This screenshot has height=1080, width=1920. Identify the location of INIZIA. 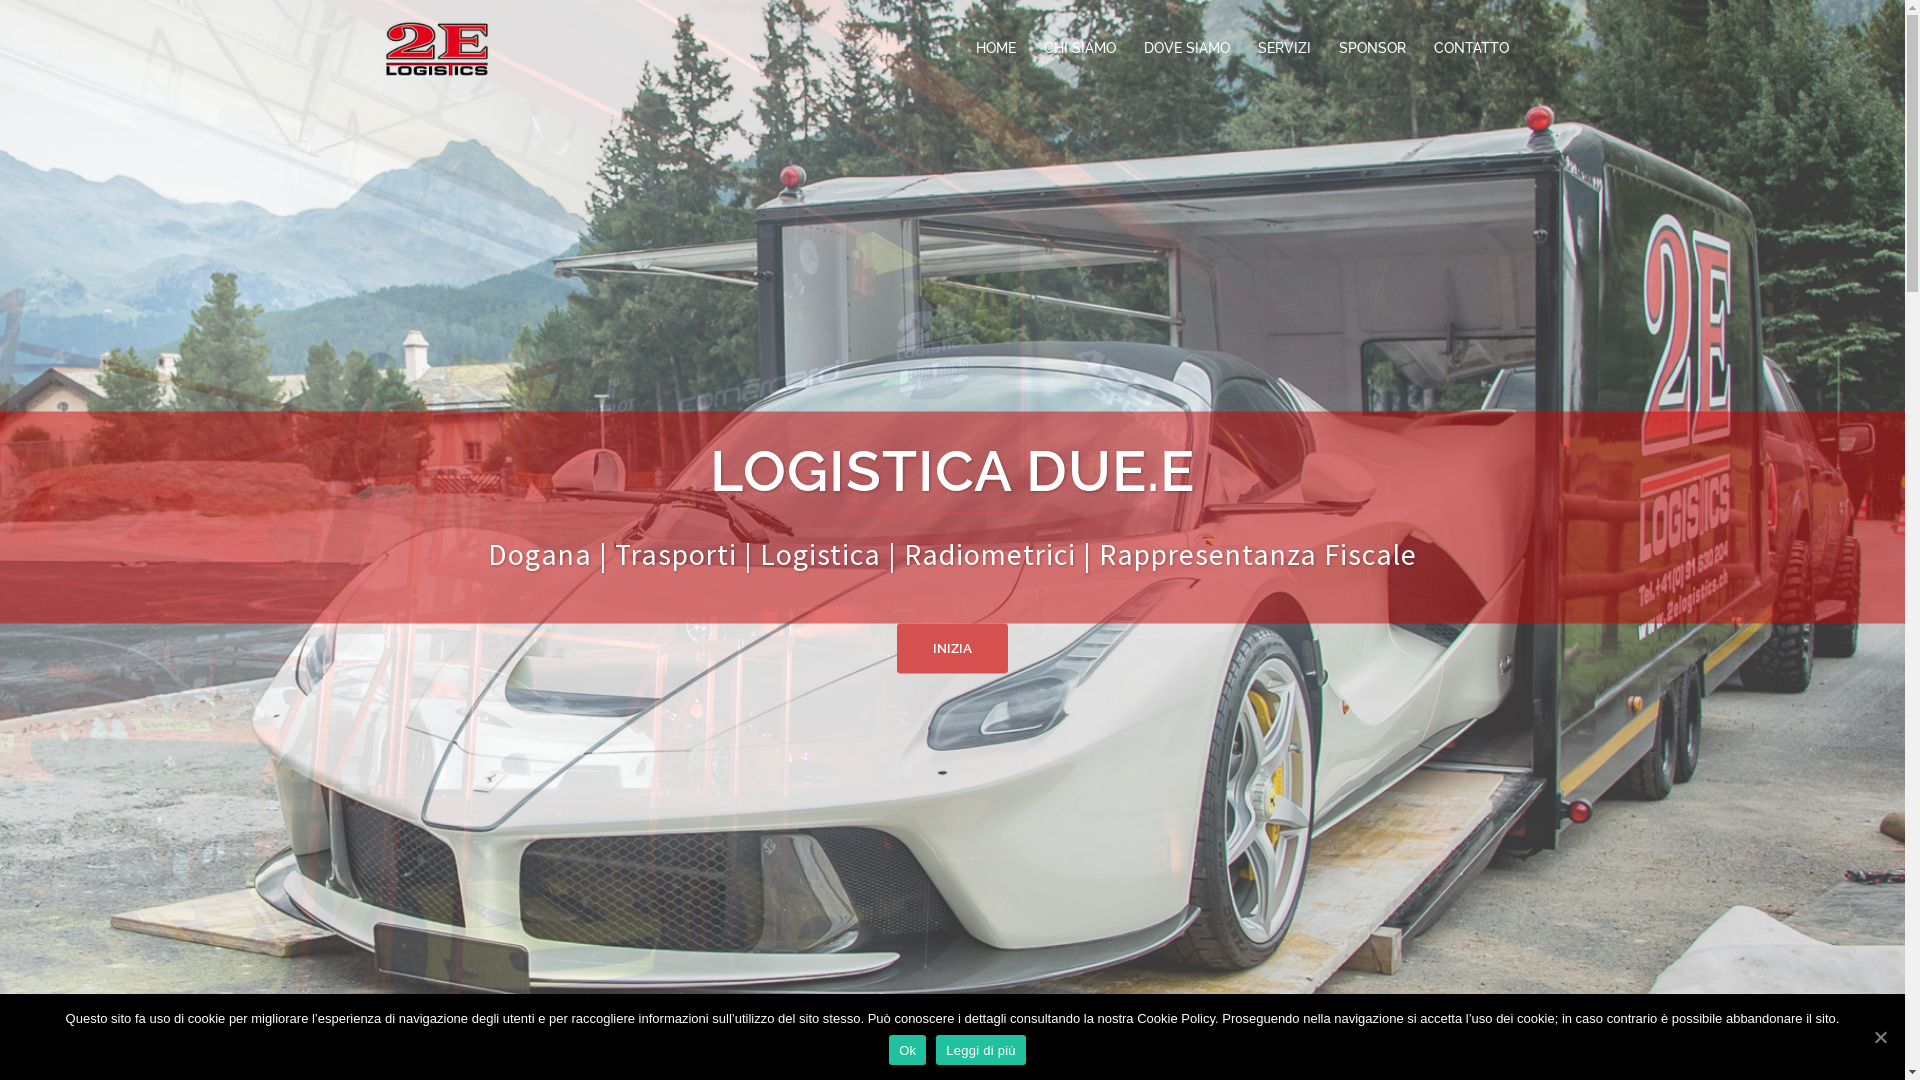
(952, 648).